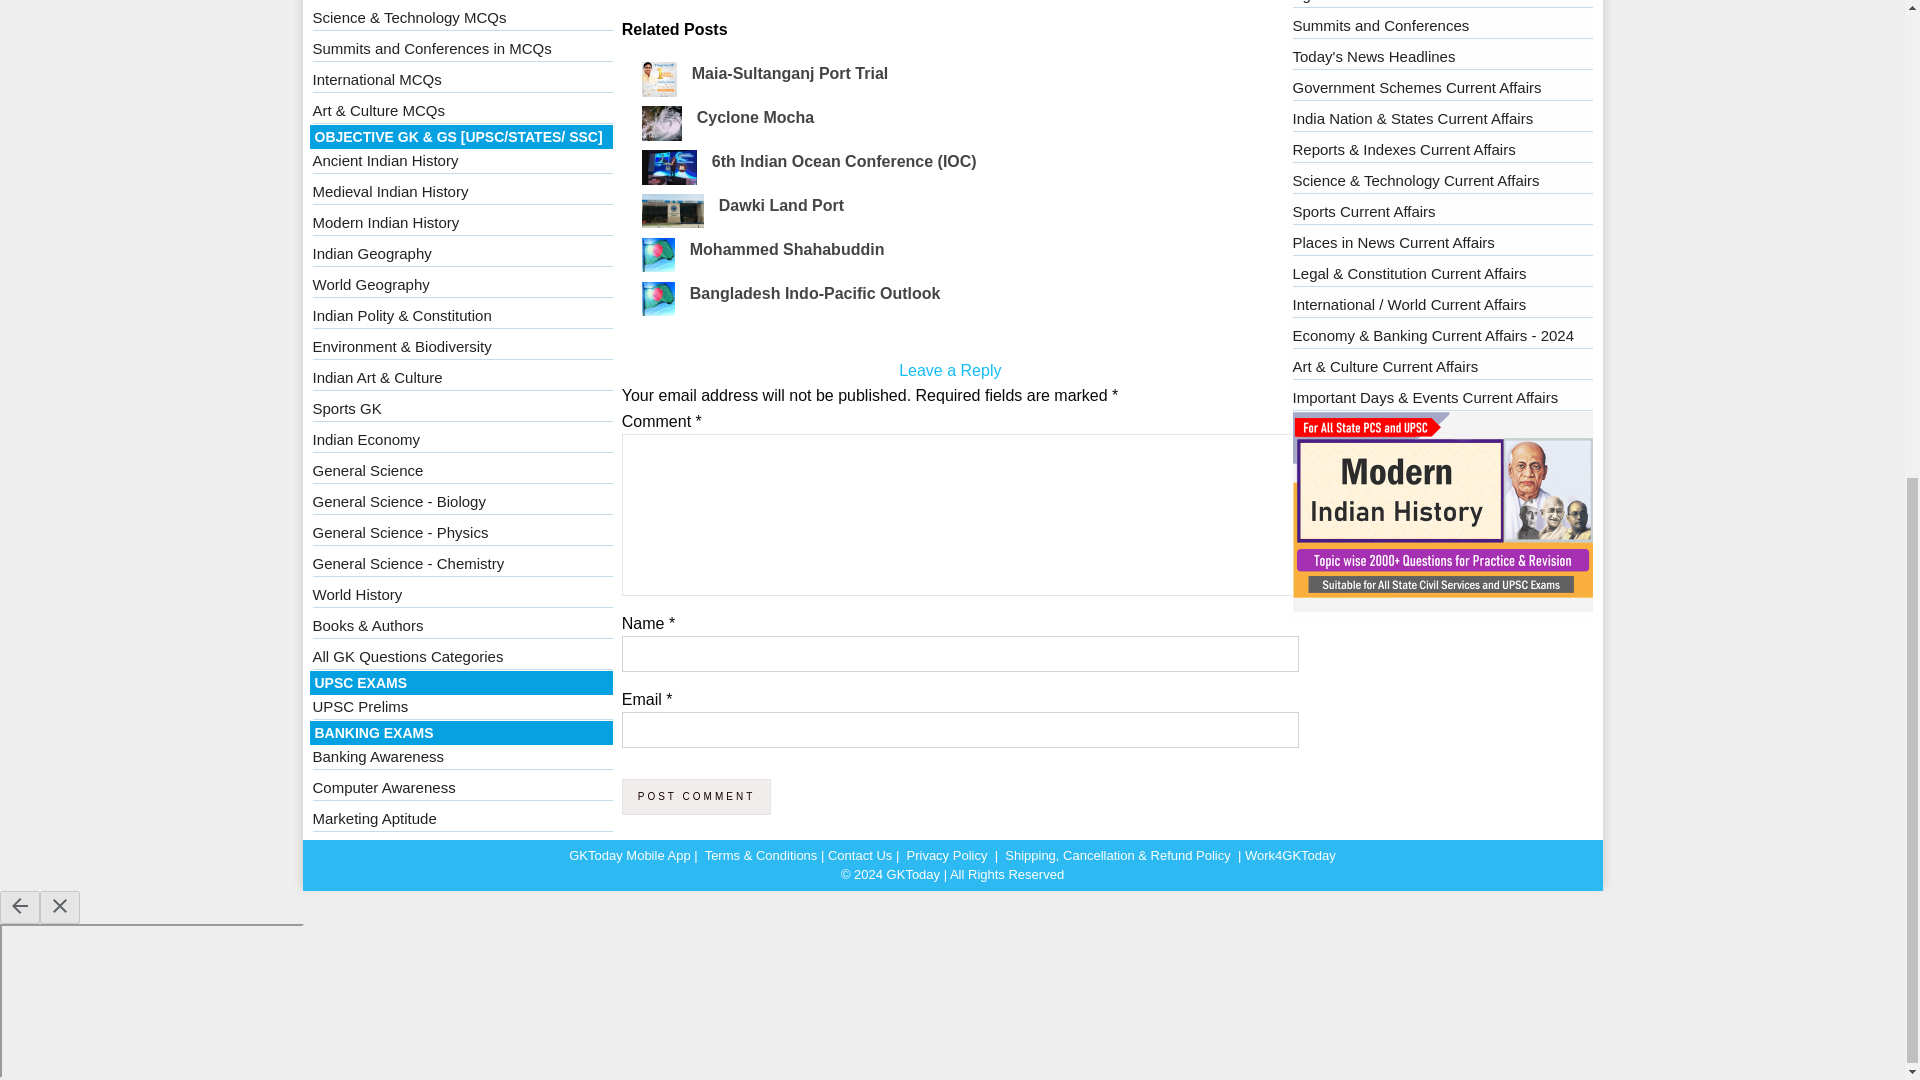  What do you see at coordinates (789, 73) in the screenshot?
I see `Maia-Sultanganj Port Trial` at bounding box center [789, 73].